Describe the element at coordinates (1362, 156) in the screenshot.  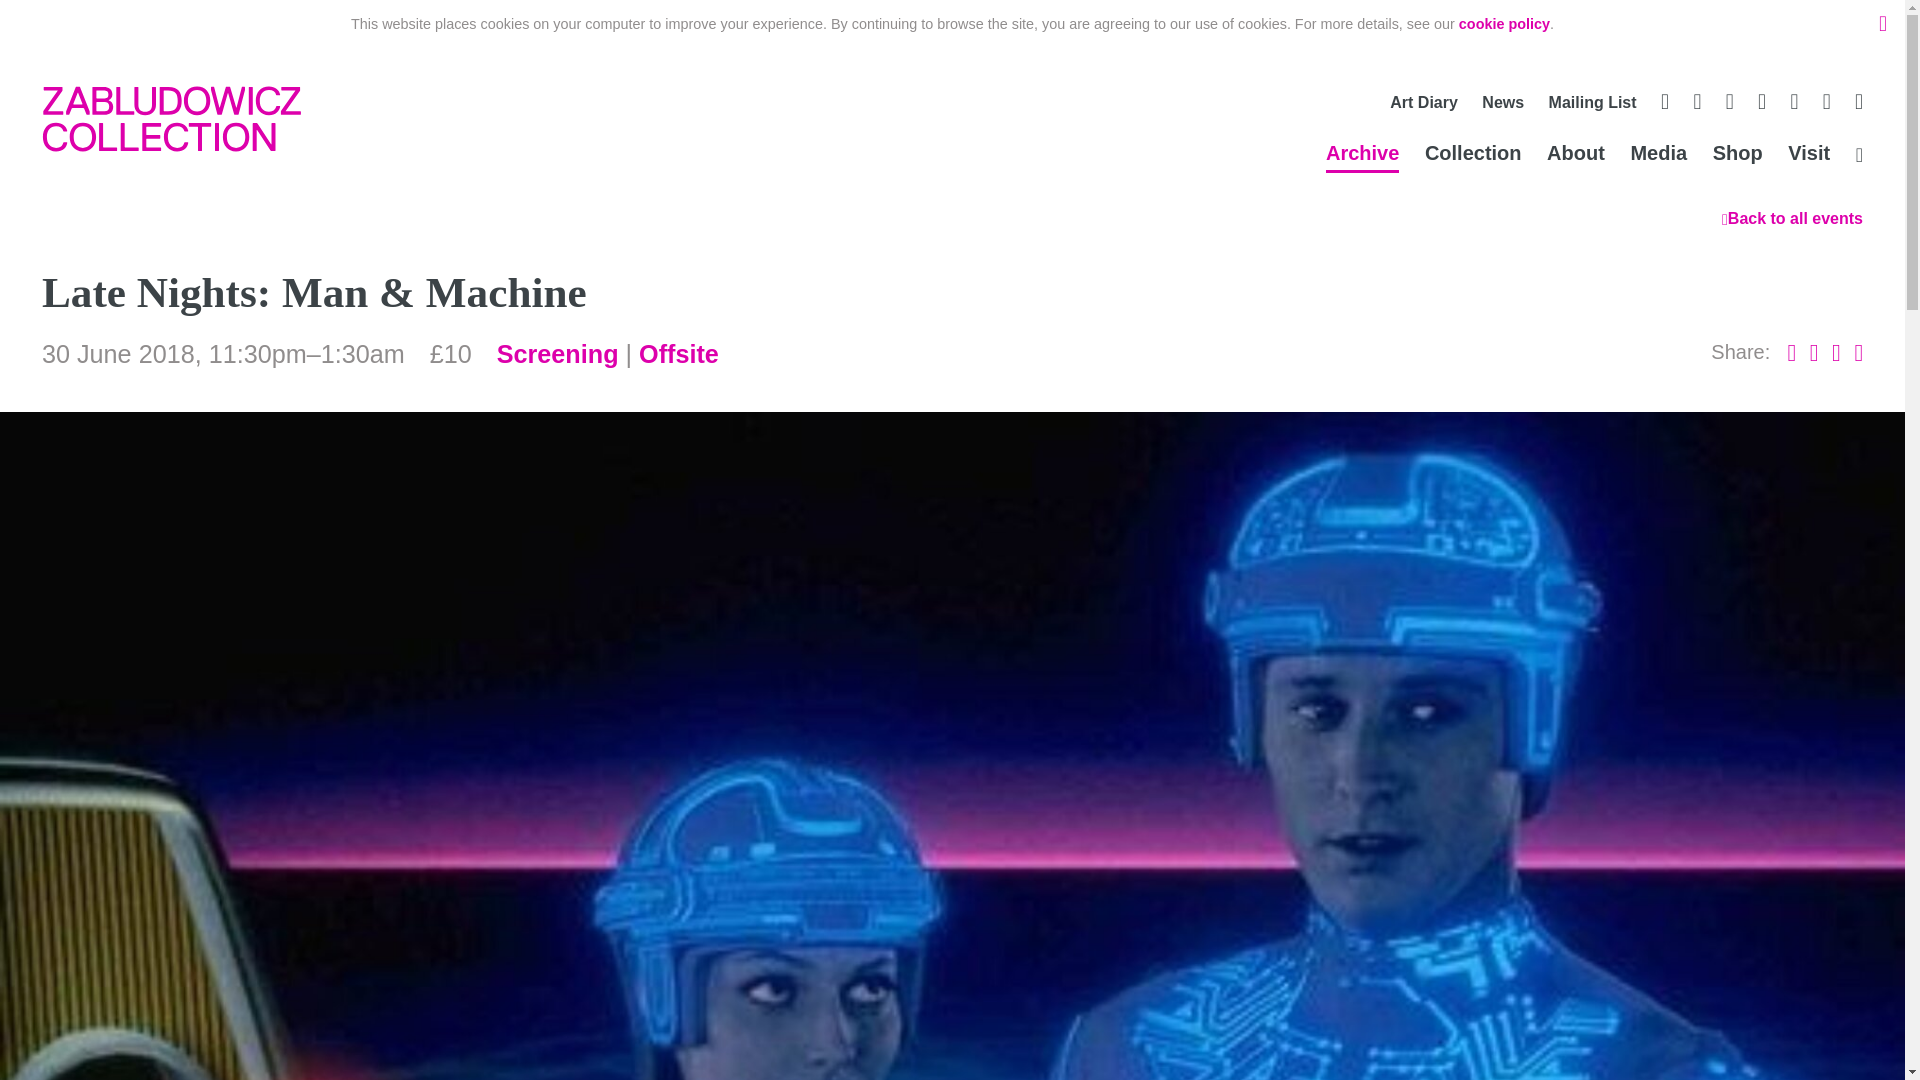
I see `Archive` at that location.